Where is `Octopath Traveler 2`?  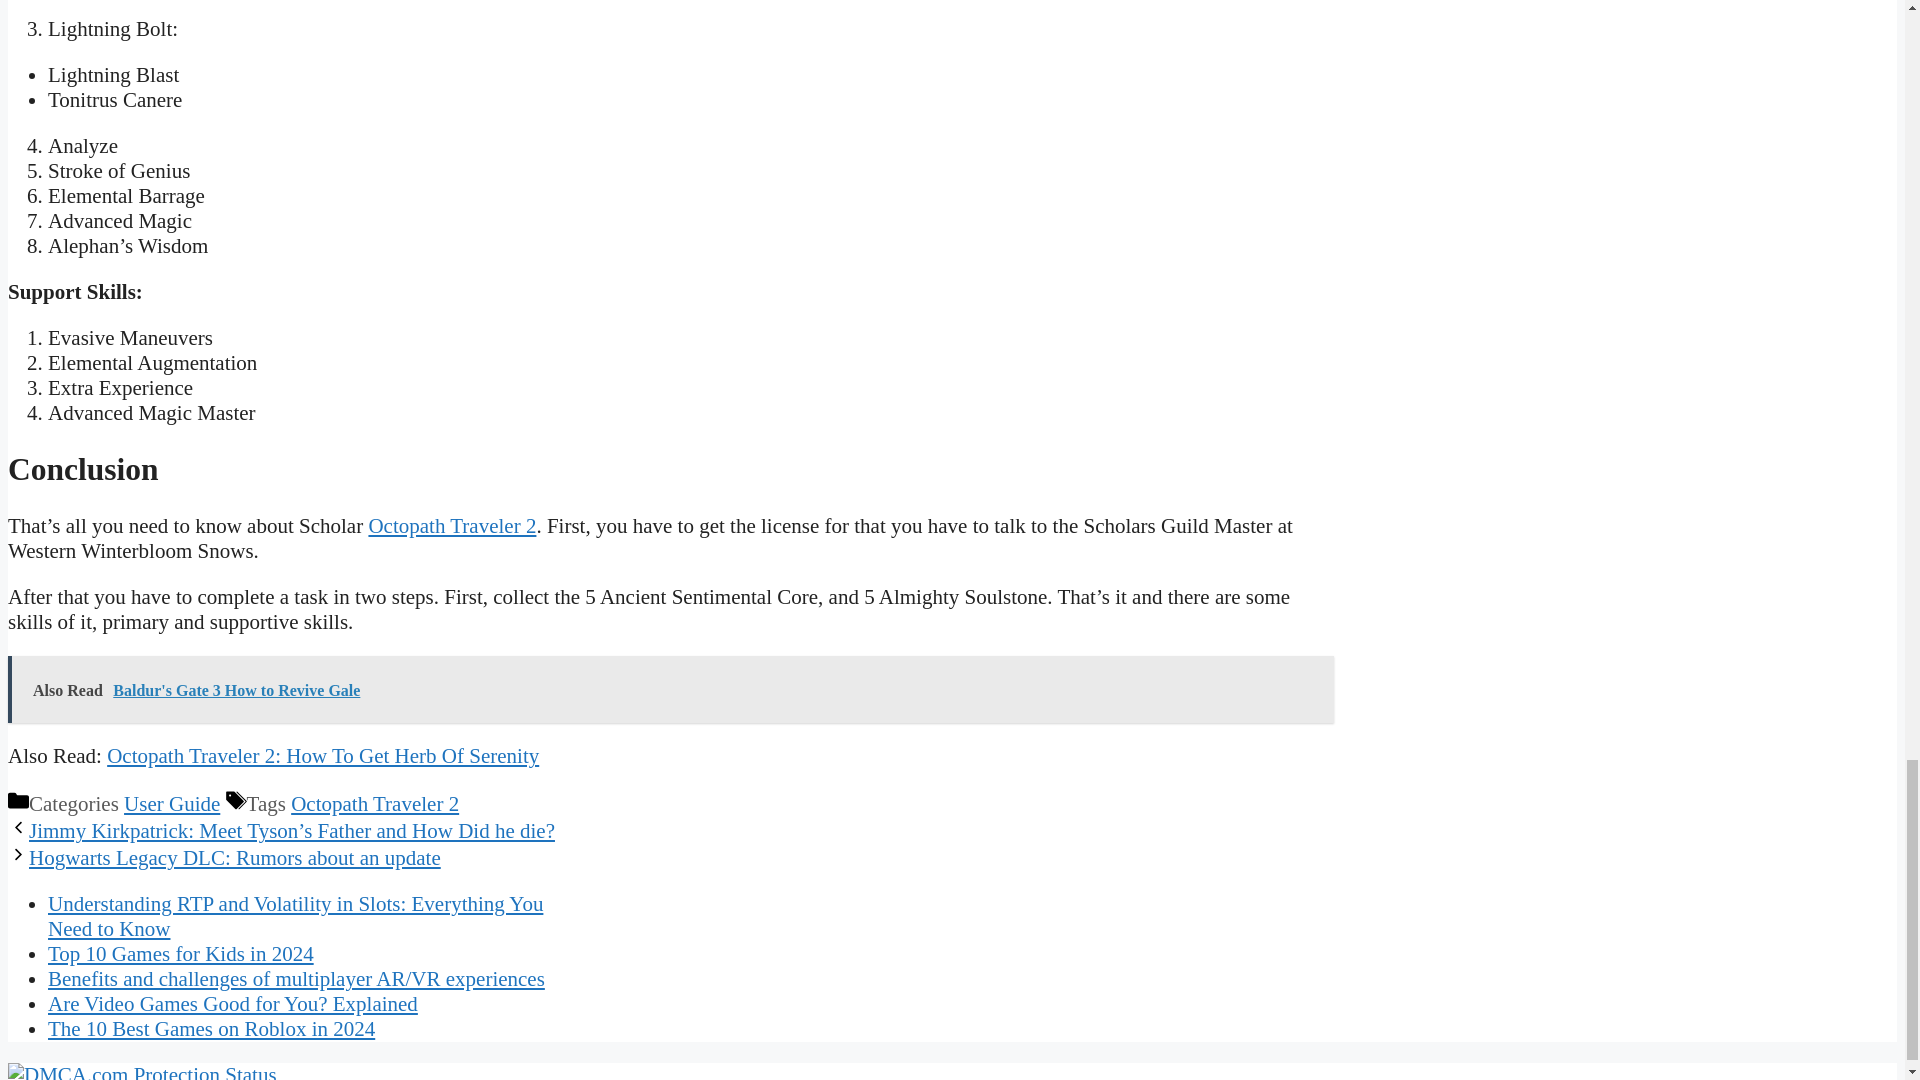 Octopath Traveler 2 is located at coordinates (374, 804).